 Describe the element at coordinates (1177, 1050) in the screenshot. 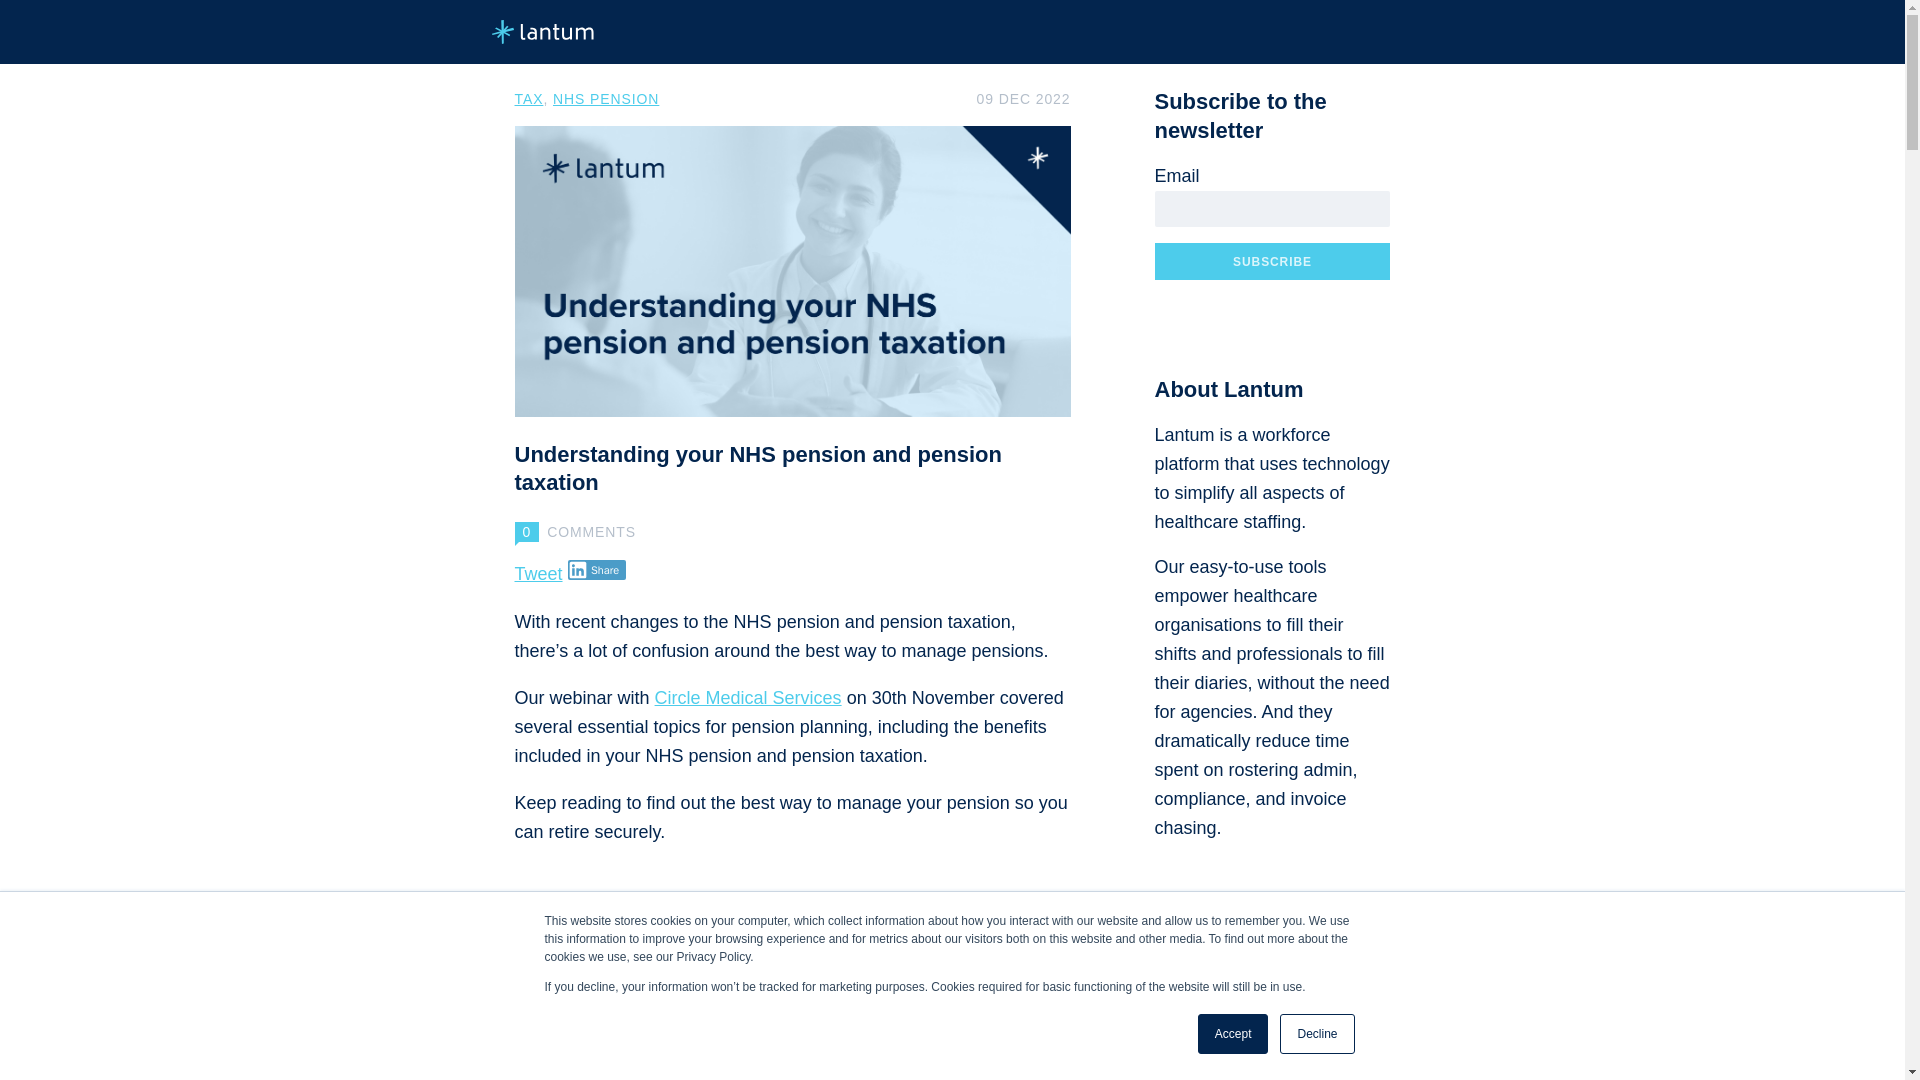

I see `Opinion` at that location.